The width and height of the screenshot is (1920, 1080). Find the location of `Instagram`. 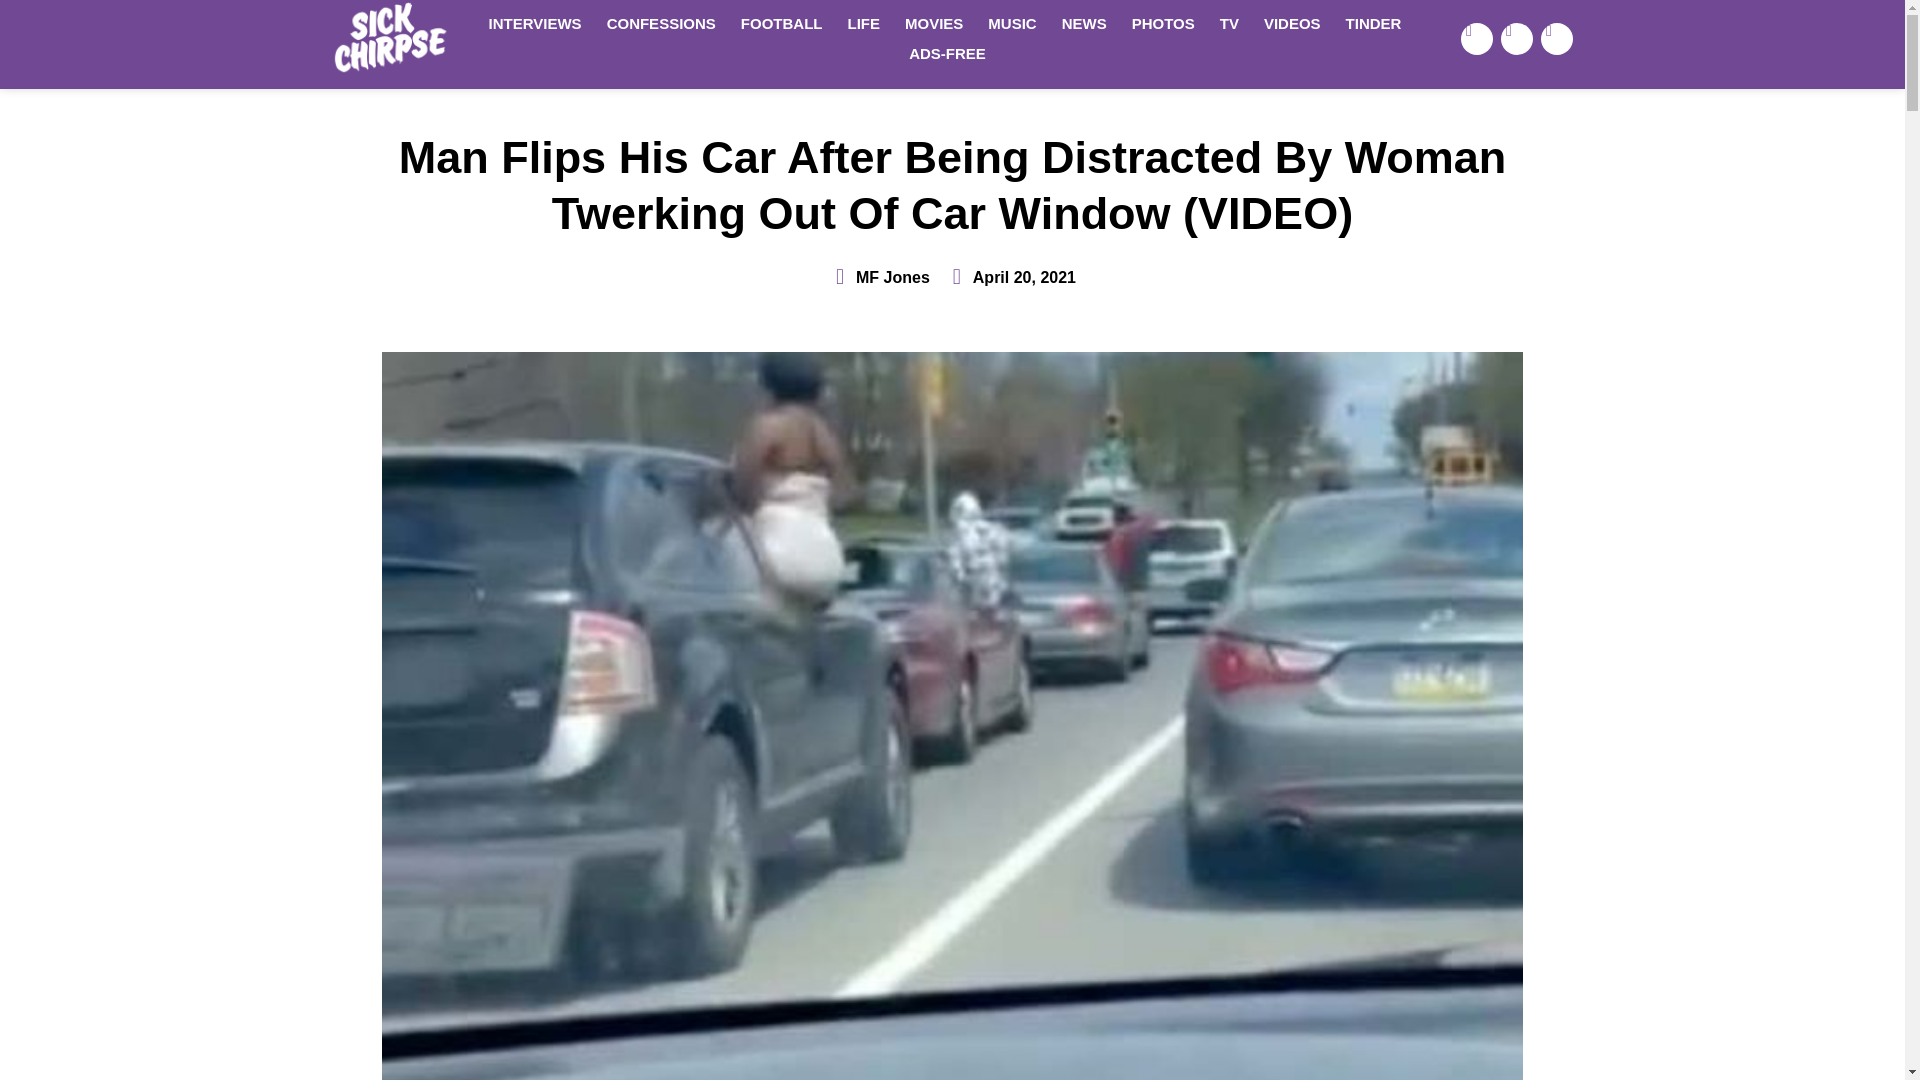

Instagram is located at coordinates (1556, 38).